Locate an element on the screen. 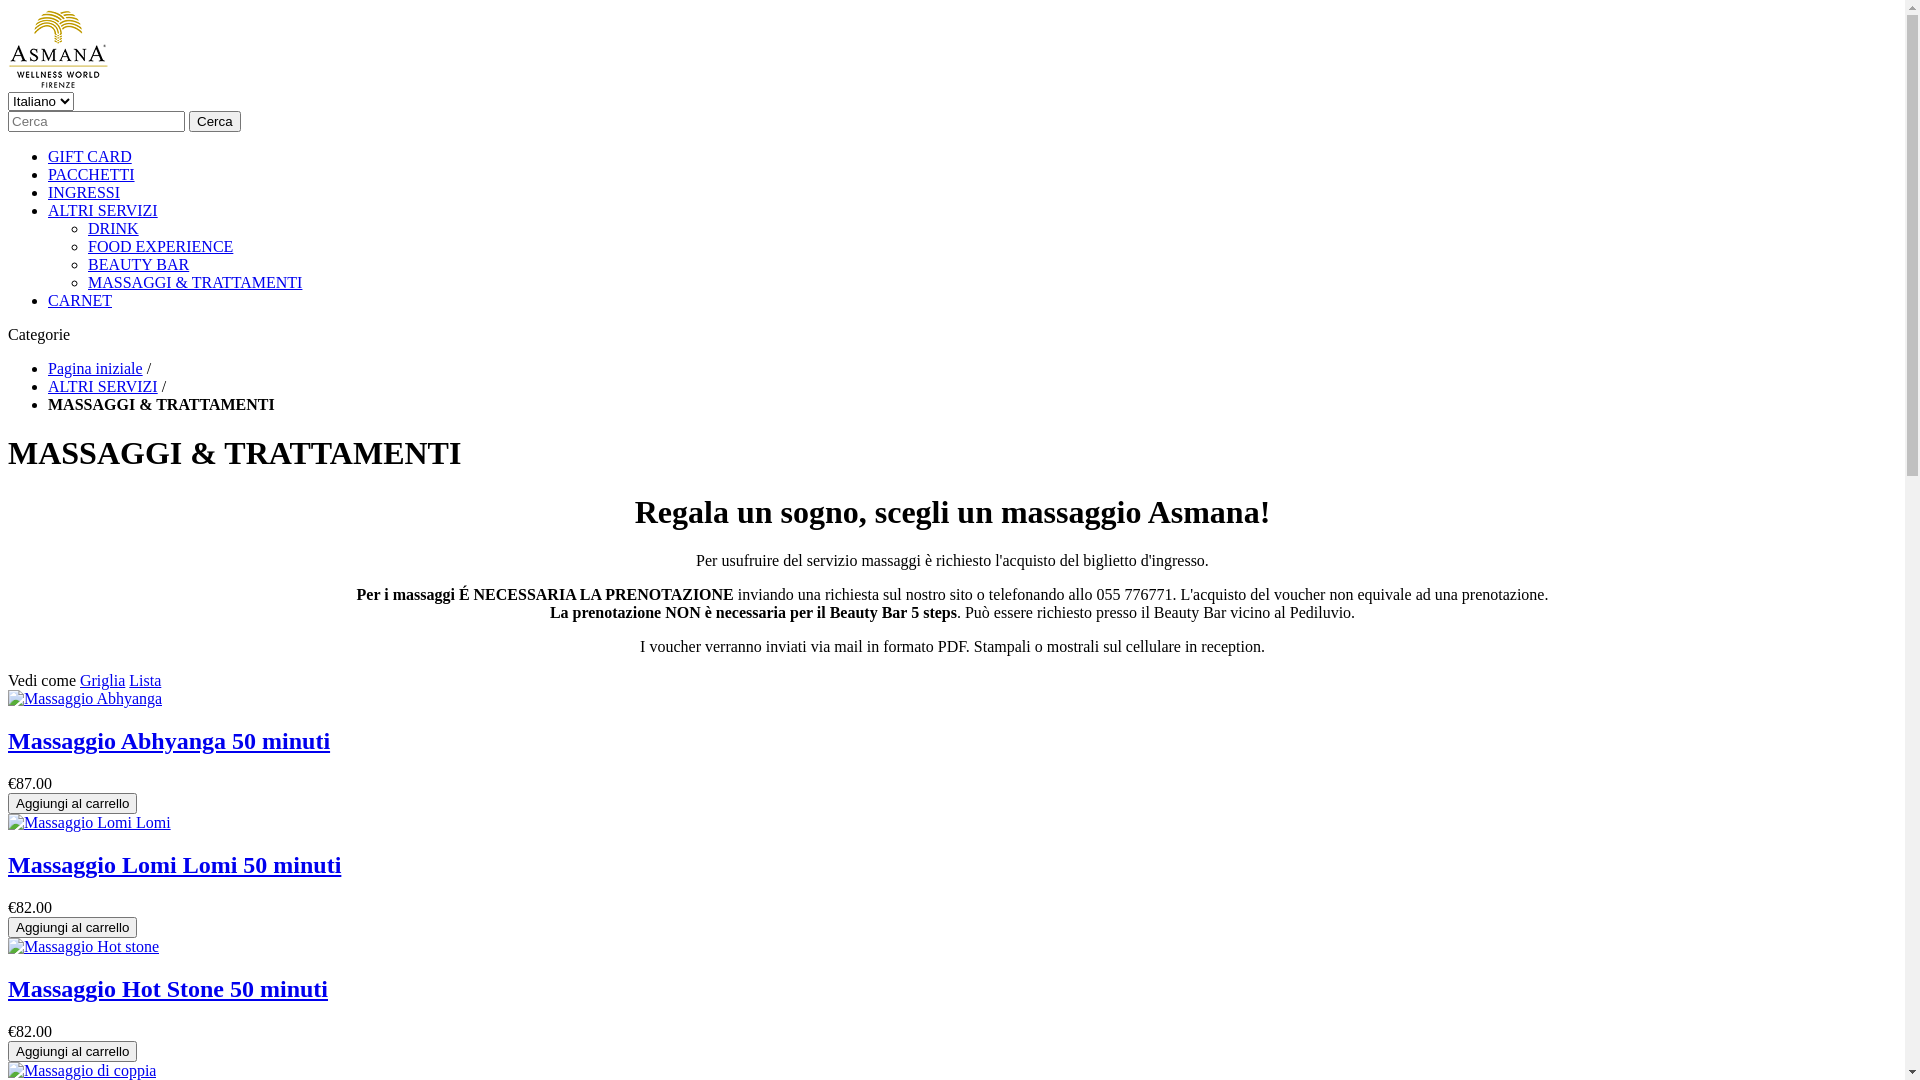 The width and height of the screenshot is (1920, 1080). Massaggio Hot stone is located at coordinates (84, 946).